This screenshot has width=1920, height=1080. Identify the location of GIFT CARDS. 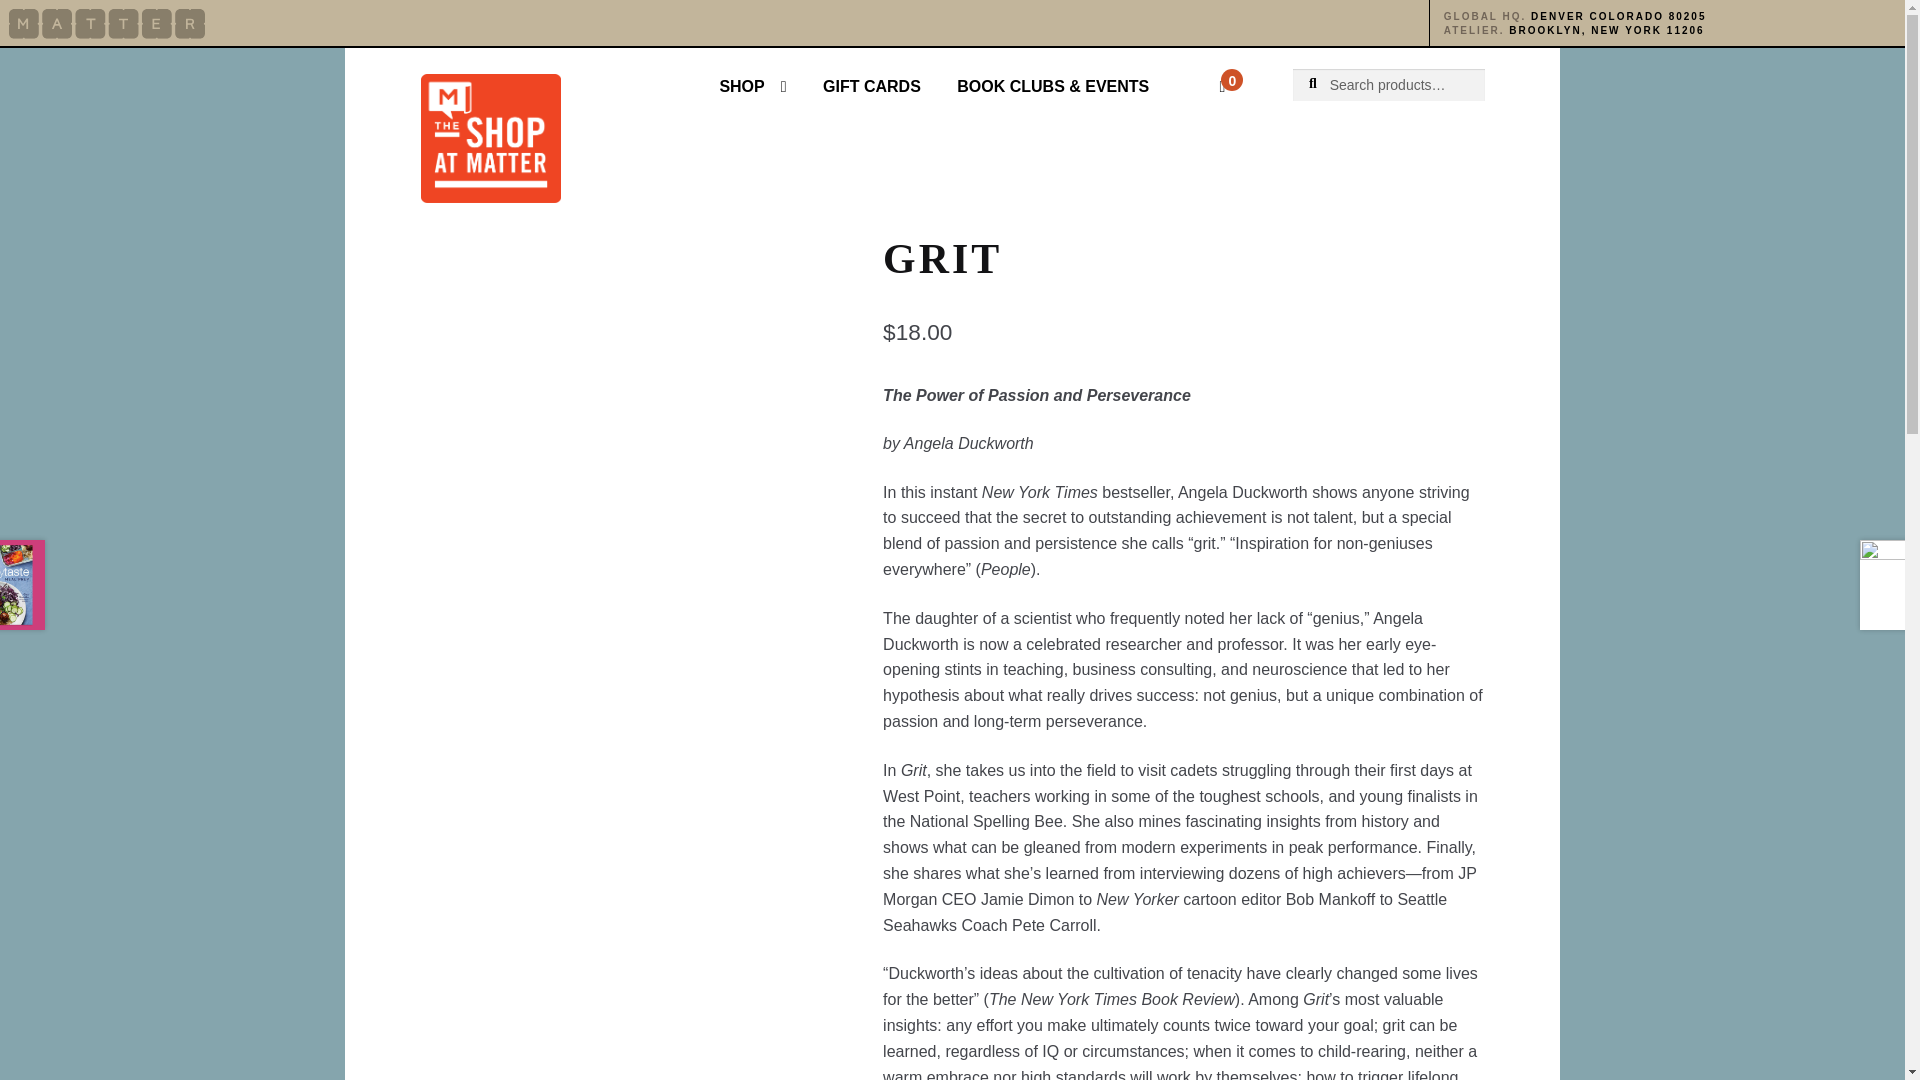
(871, 86).